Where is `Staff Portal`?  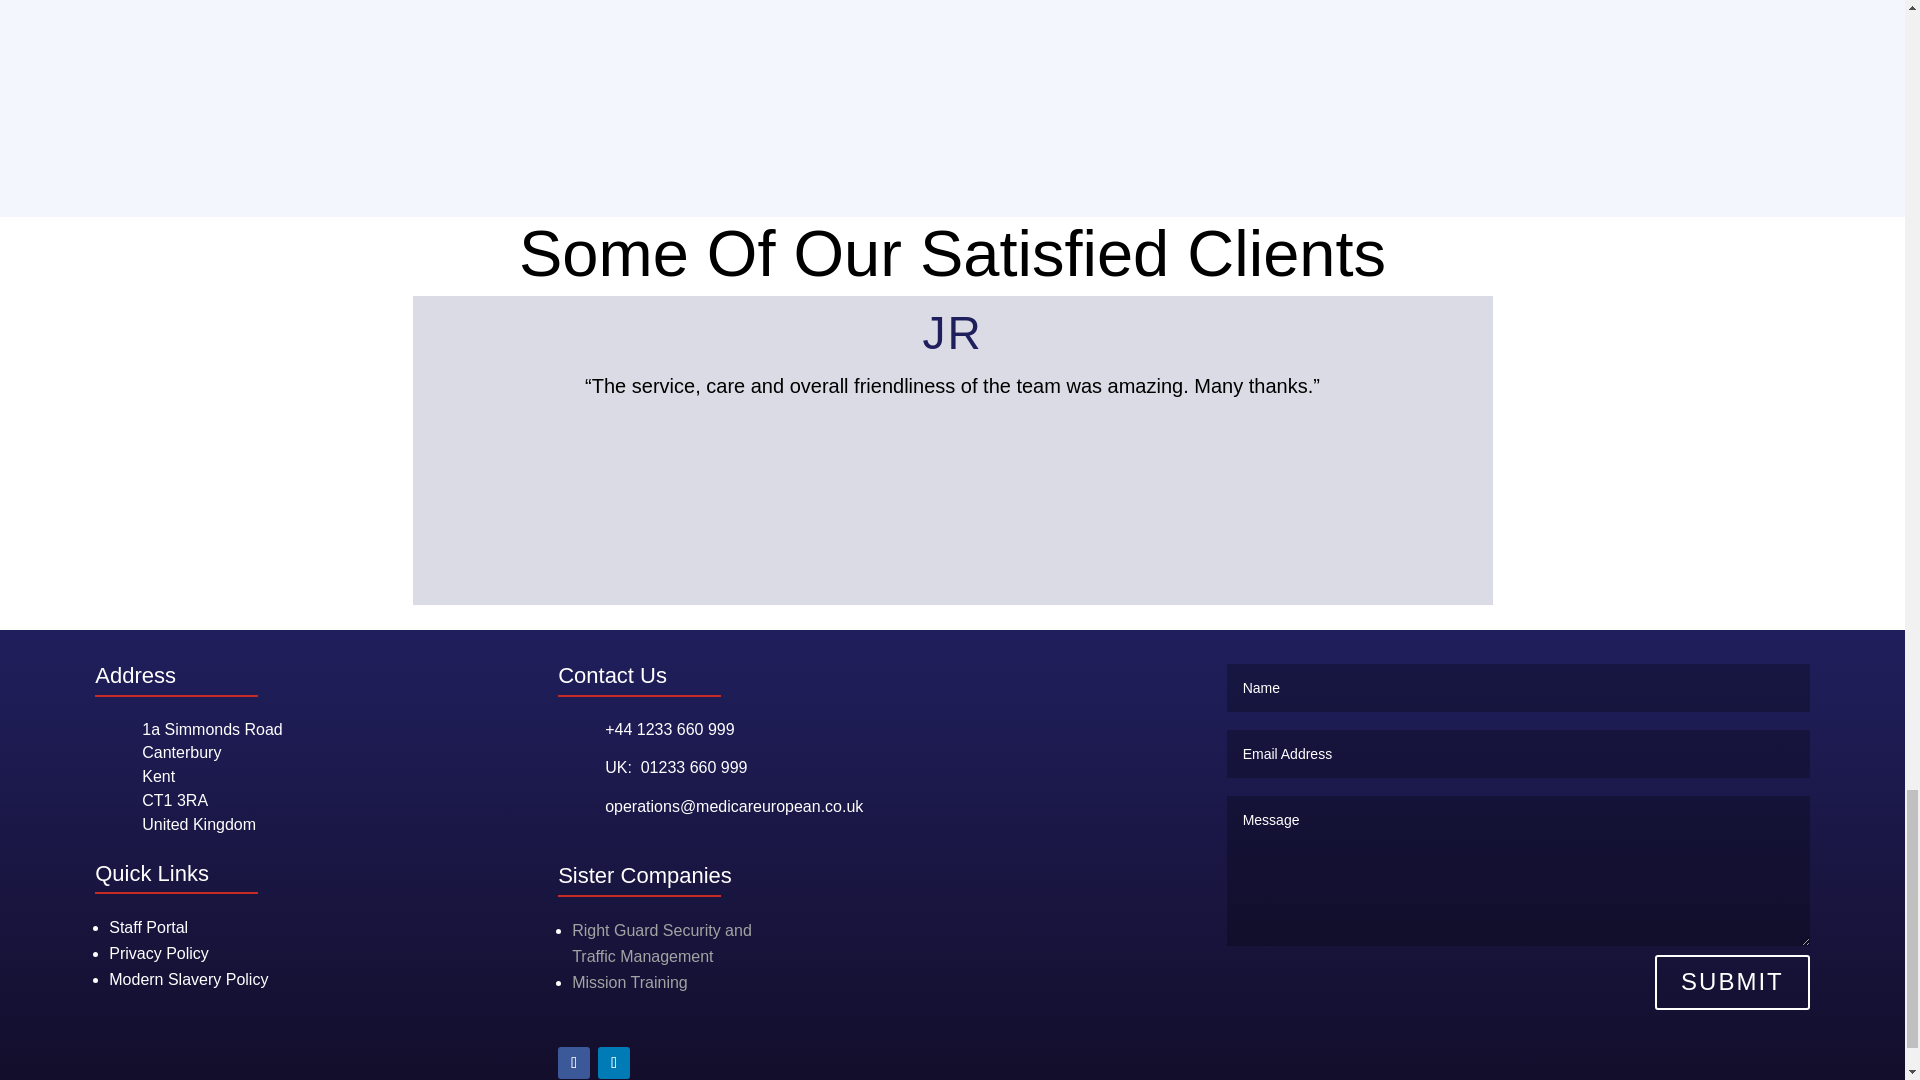 Staff Portal is located at coordinates (662, 944).